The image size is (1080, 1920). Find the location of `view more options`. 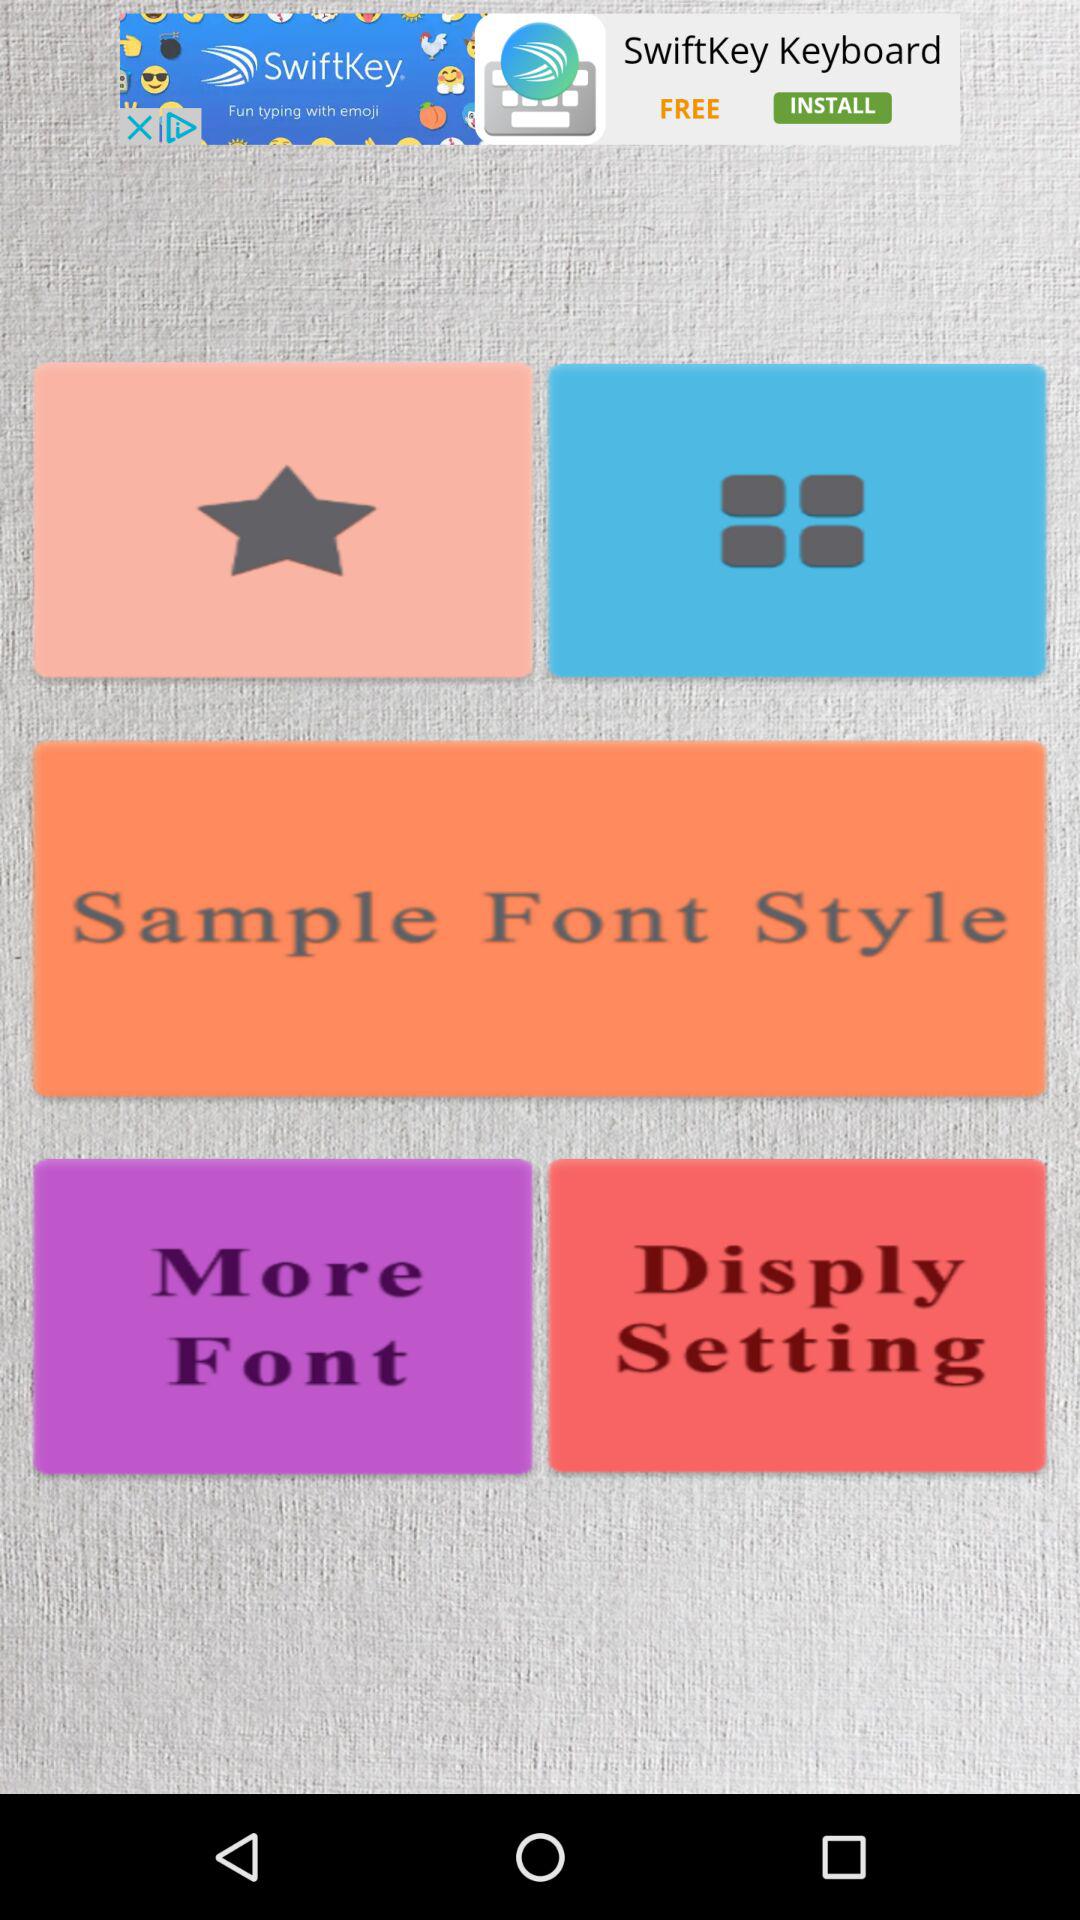

view more options is located at coordinates (796, 525).